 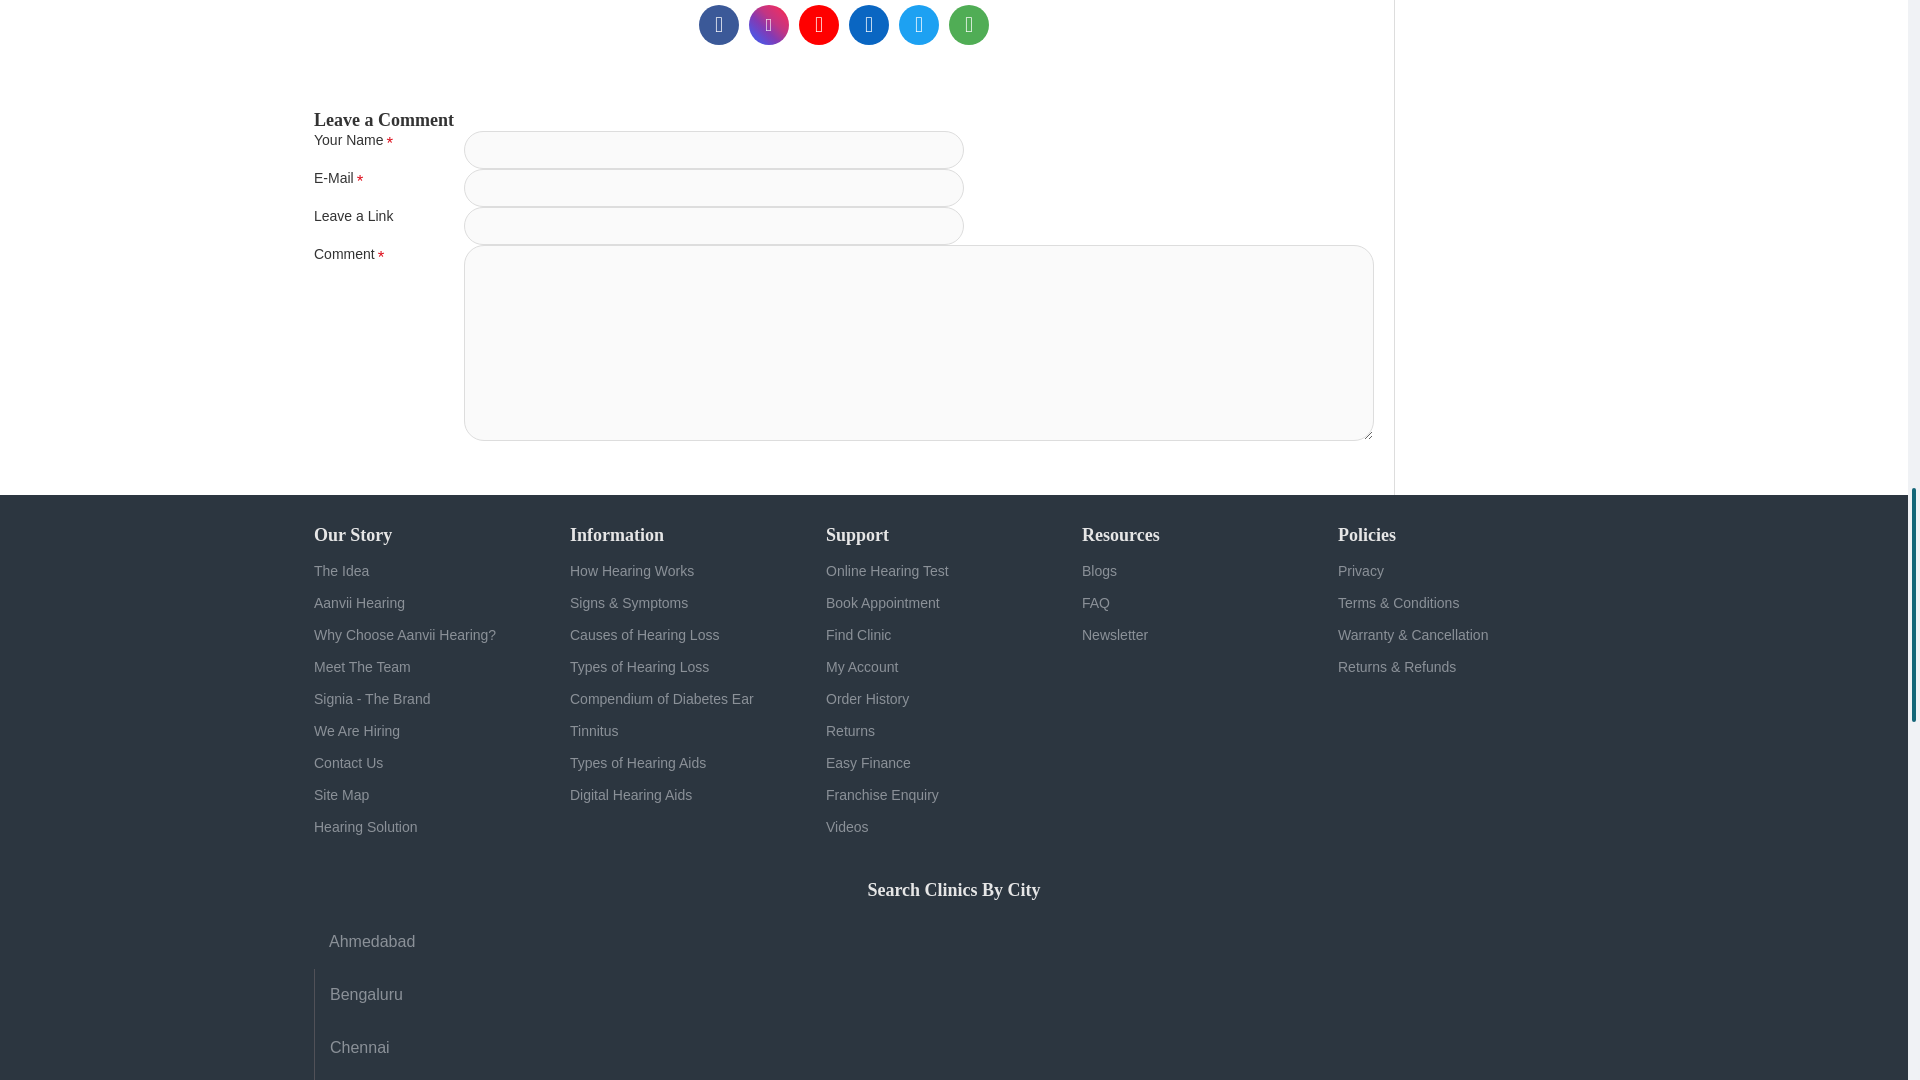 I want to click on Youtube, so click(x=818, y=25).